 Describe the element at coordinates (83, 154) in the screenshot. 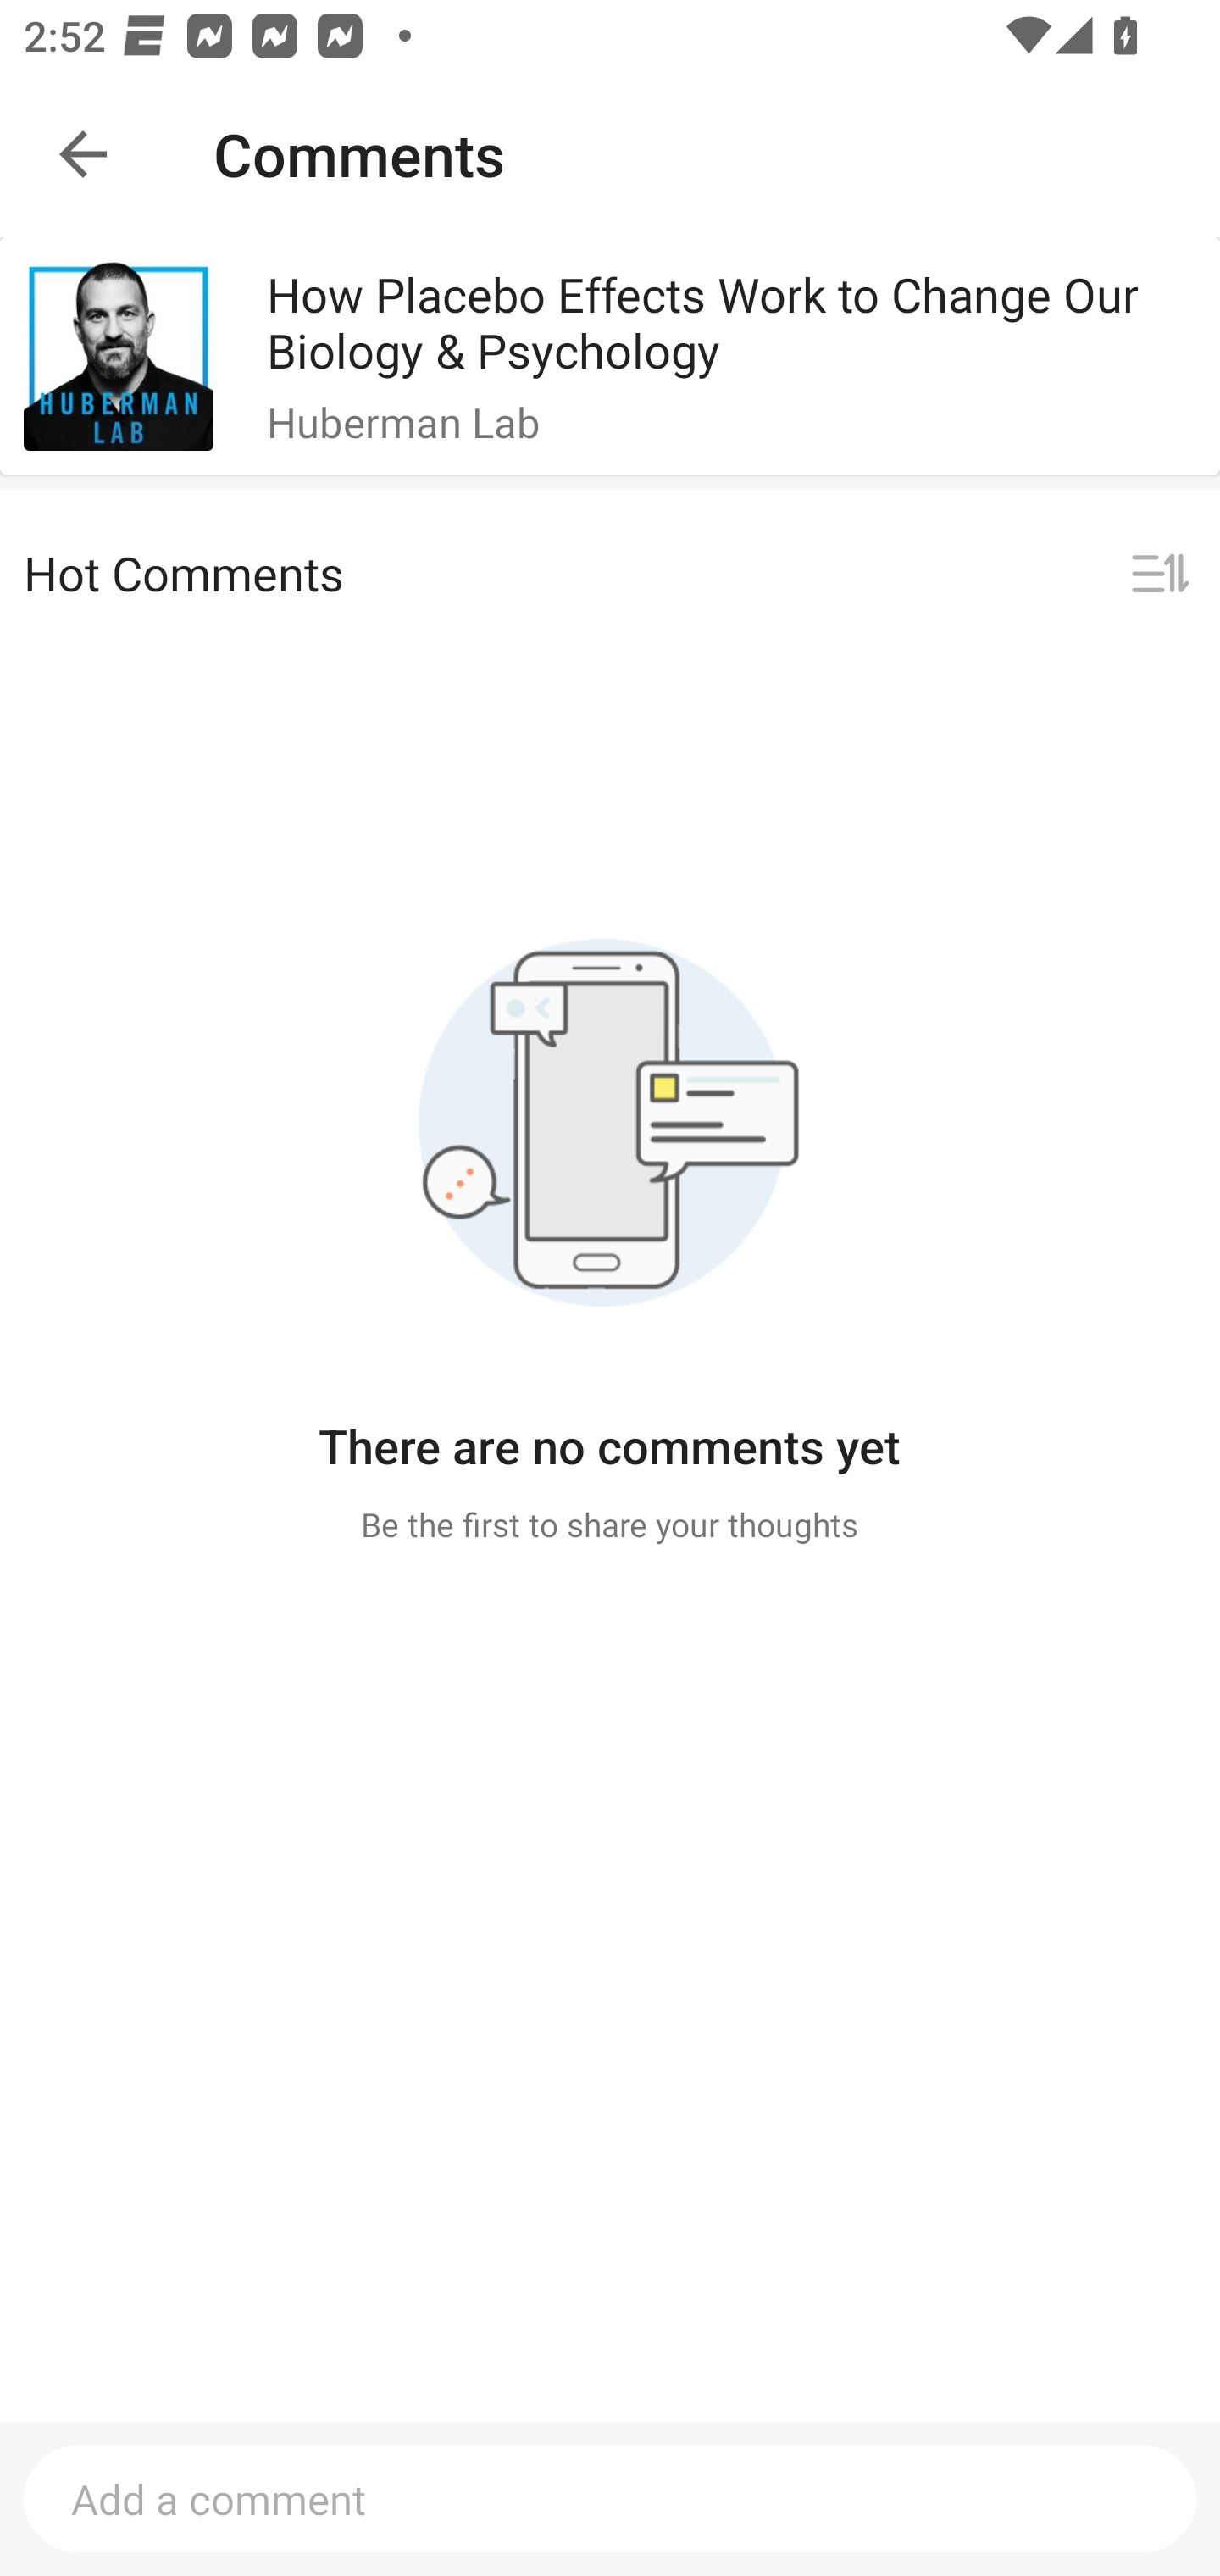

I see `Navigate up` at that location.